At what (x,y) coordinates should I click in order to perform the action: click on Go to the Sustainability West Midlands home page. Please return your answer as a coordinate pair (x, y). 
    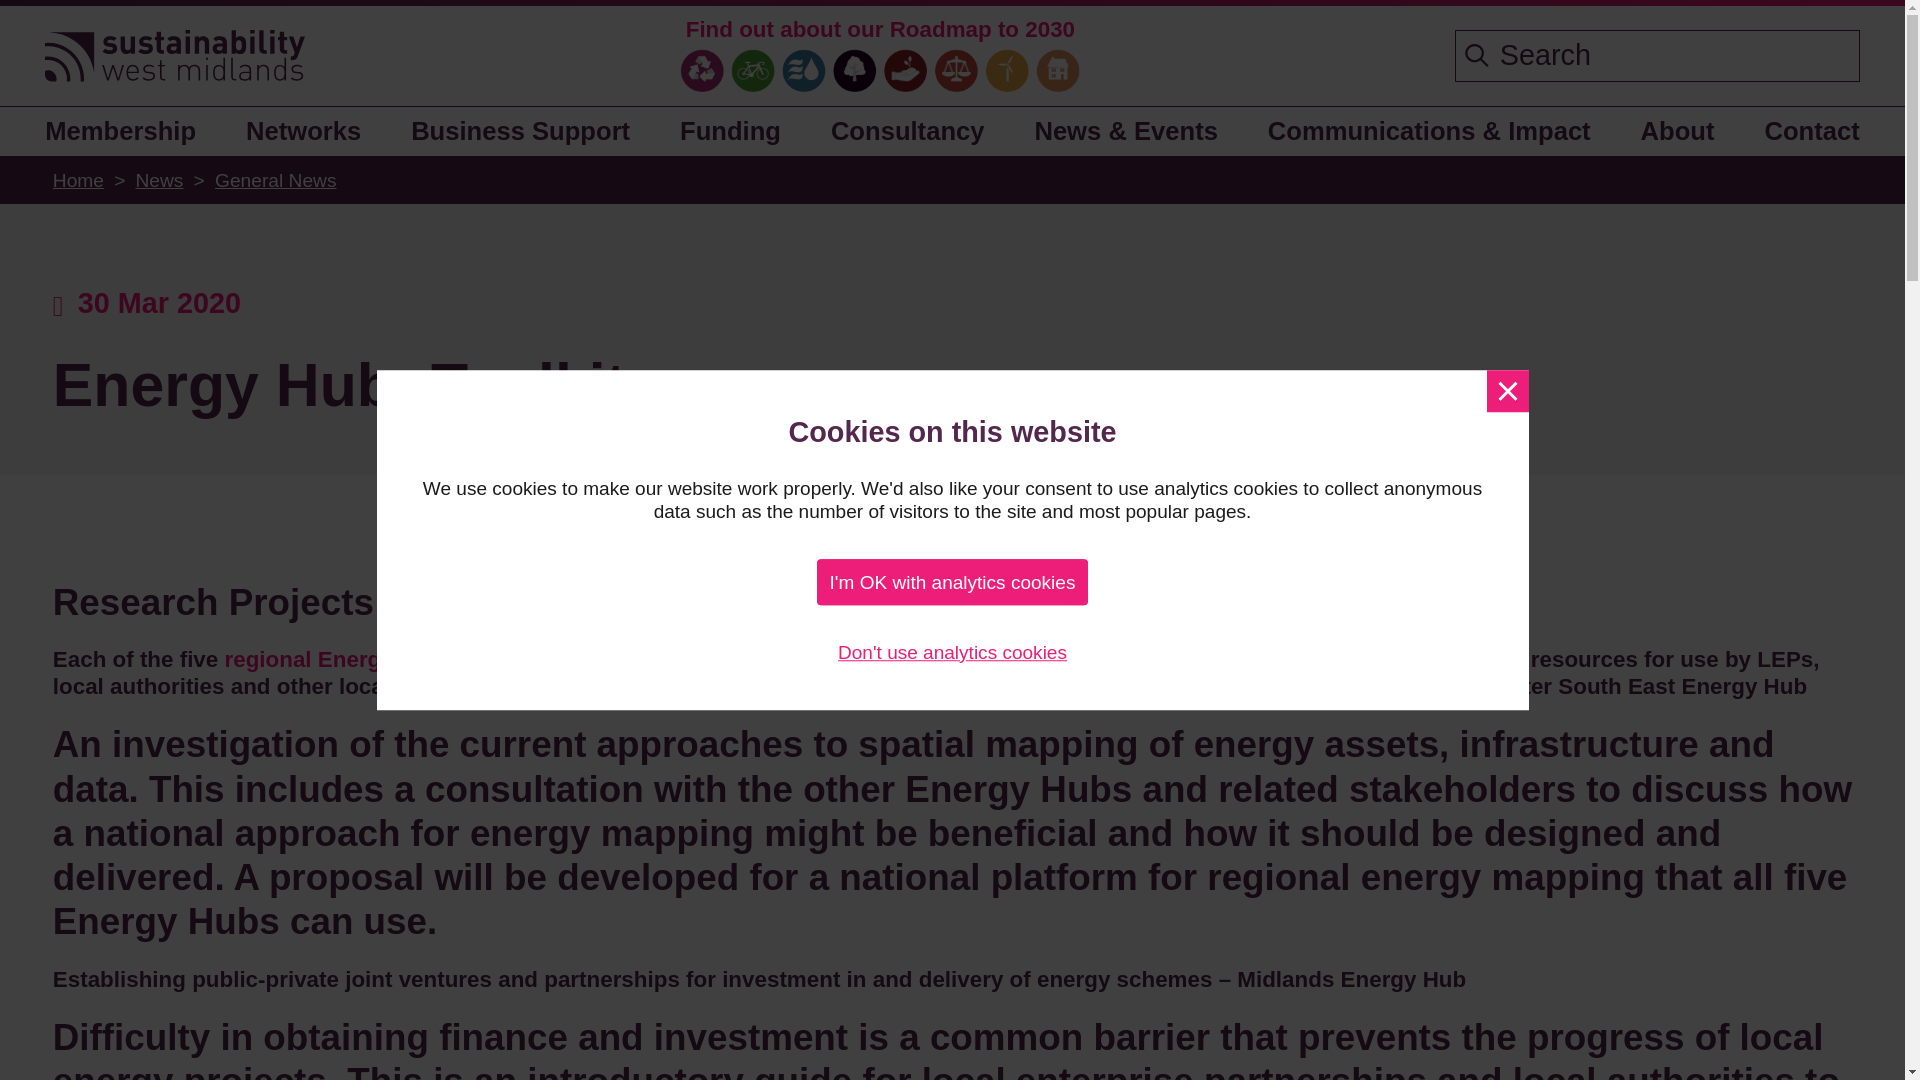
    Looking at the image, I should click on (174, 58).